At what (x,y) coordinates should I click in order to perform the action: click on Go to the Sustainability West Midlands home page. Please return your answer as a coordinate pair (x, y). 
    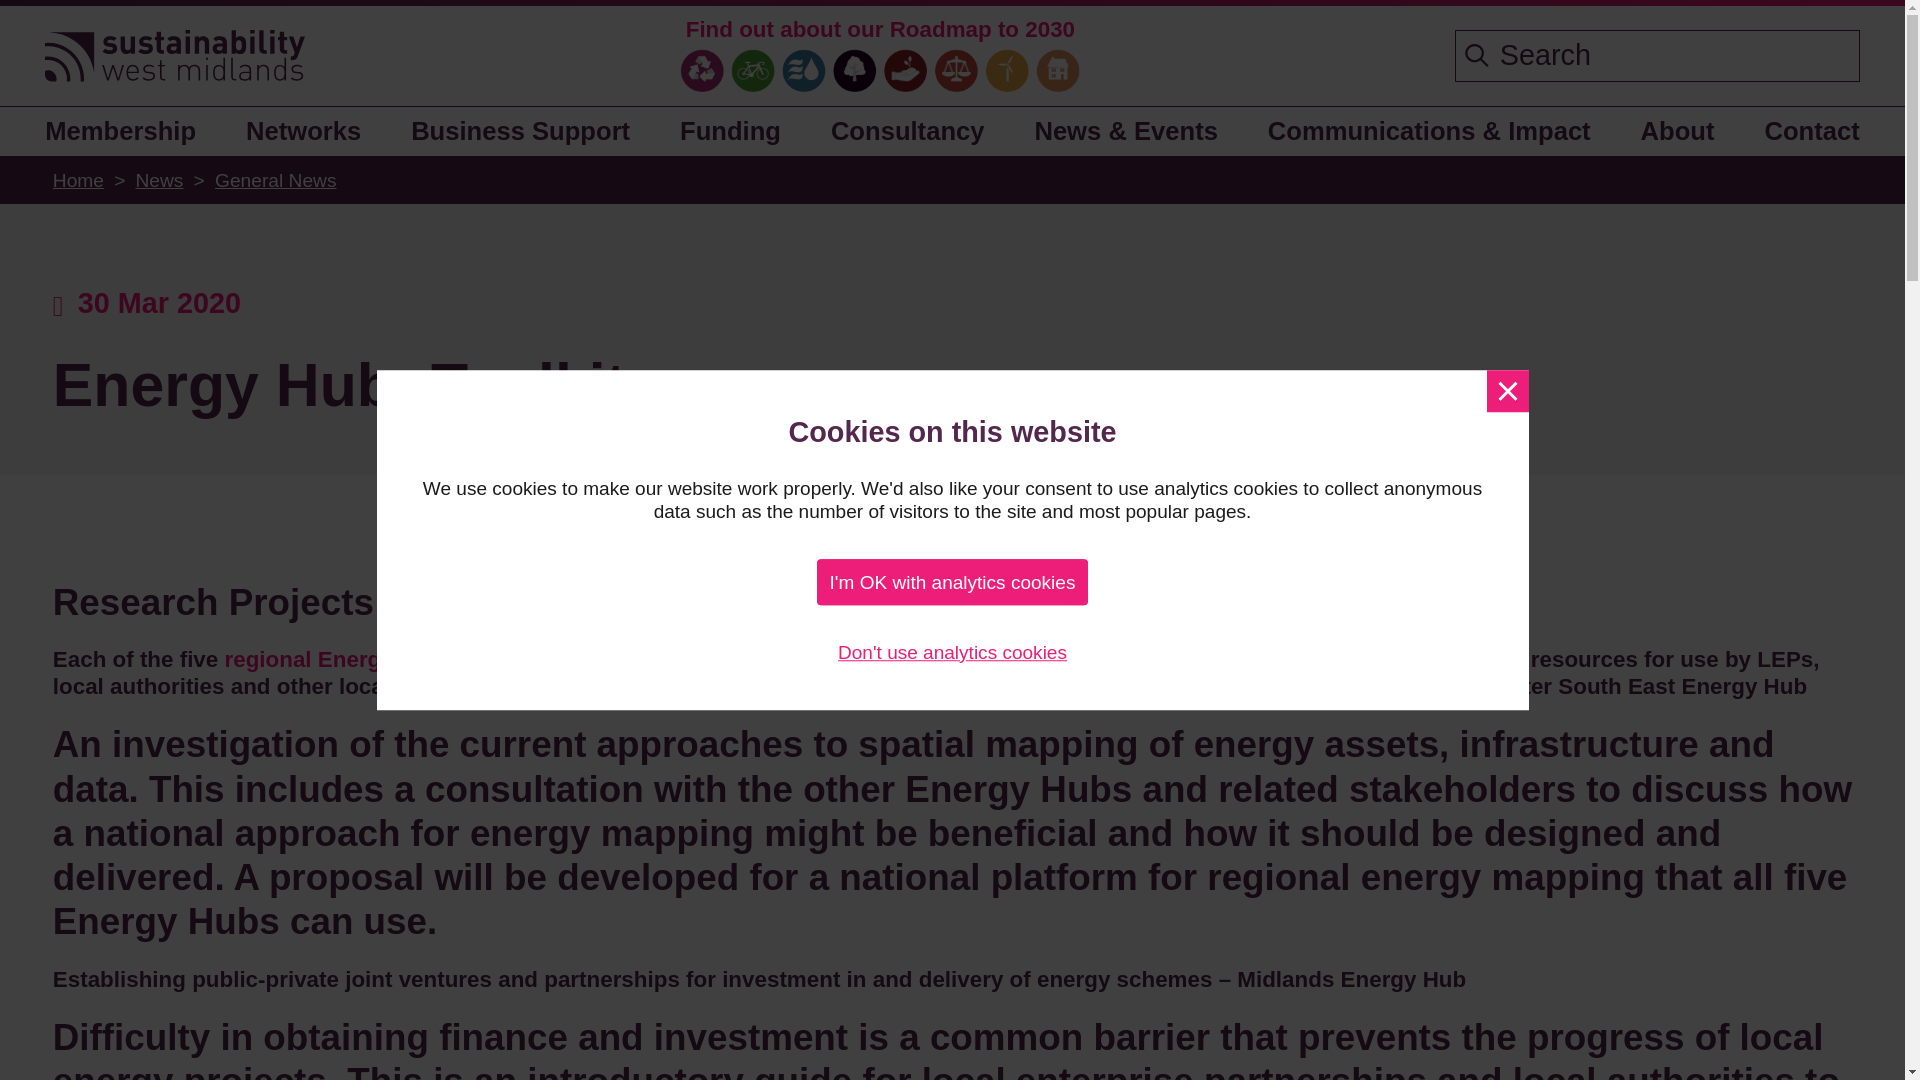
    Looking at the image, I should click on (174, 58).